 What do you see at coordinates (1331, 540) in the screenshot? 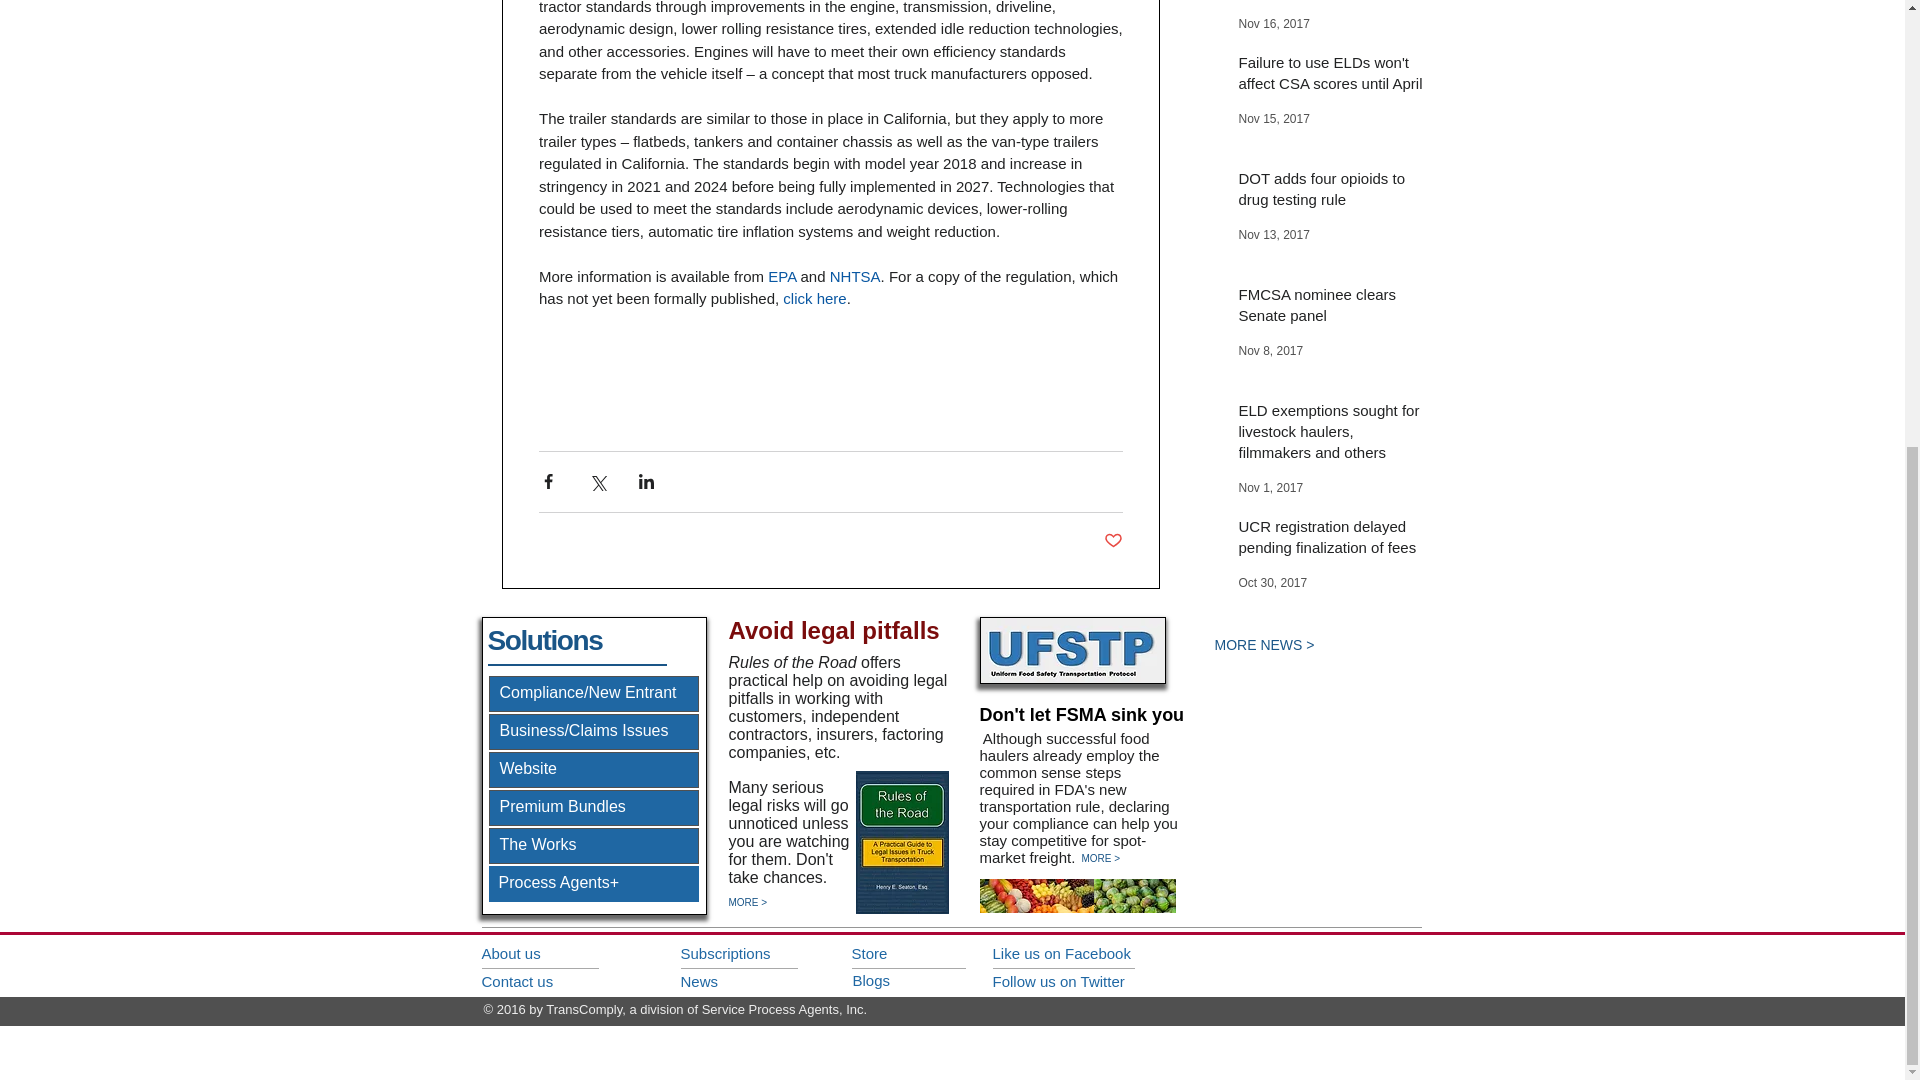
I see `UCR registration delayed pending finalization of fees` at bounding box center [1331, 540].